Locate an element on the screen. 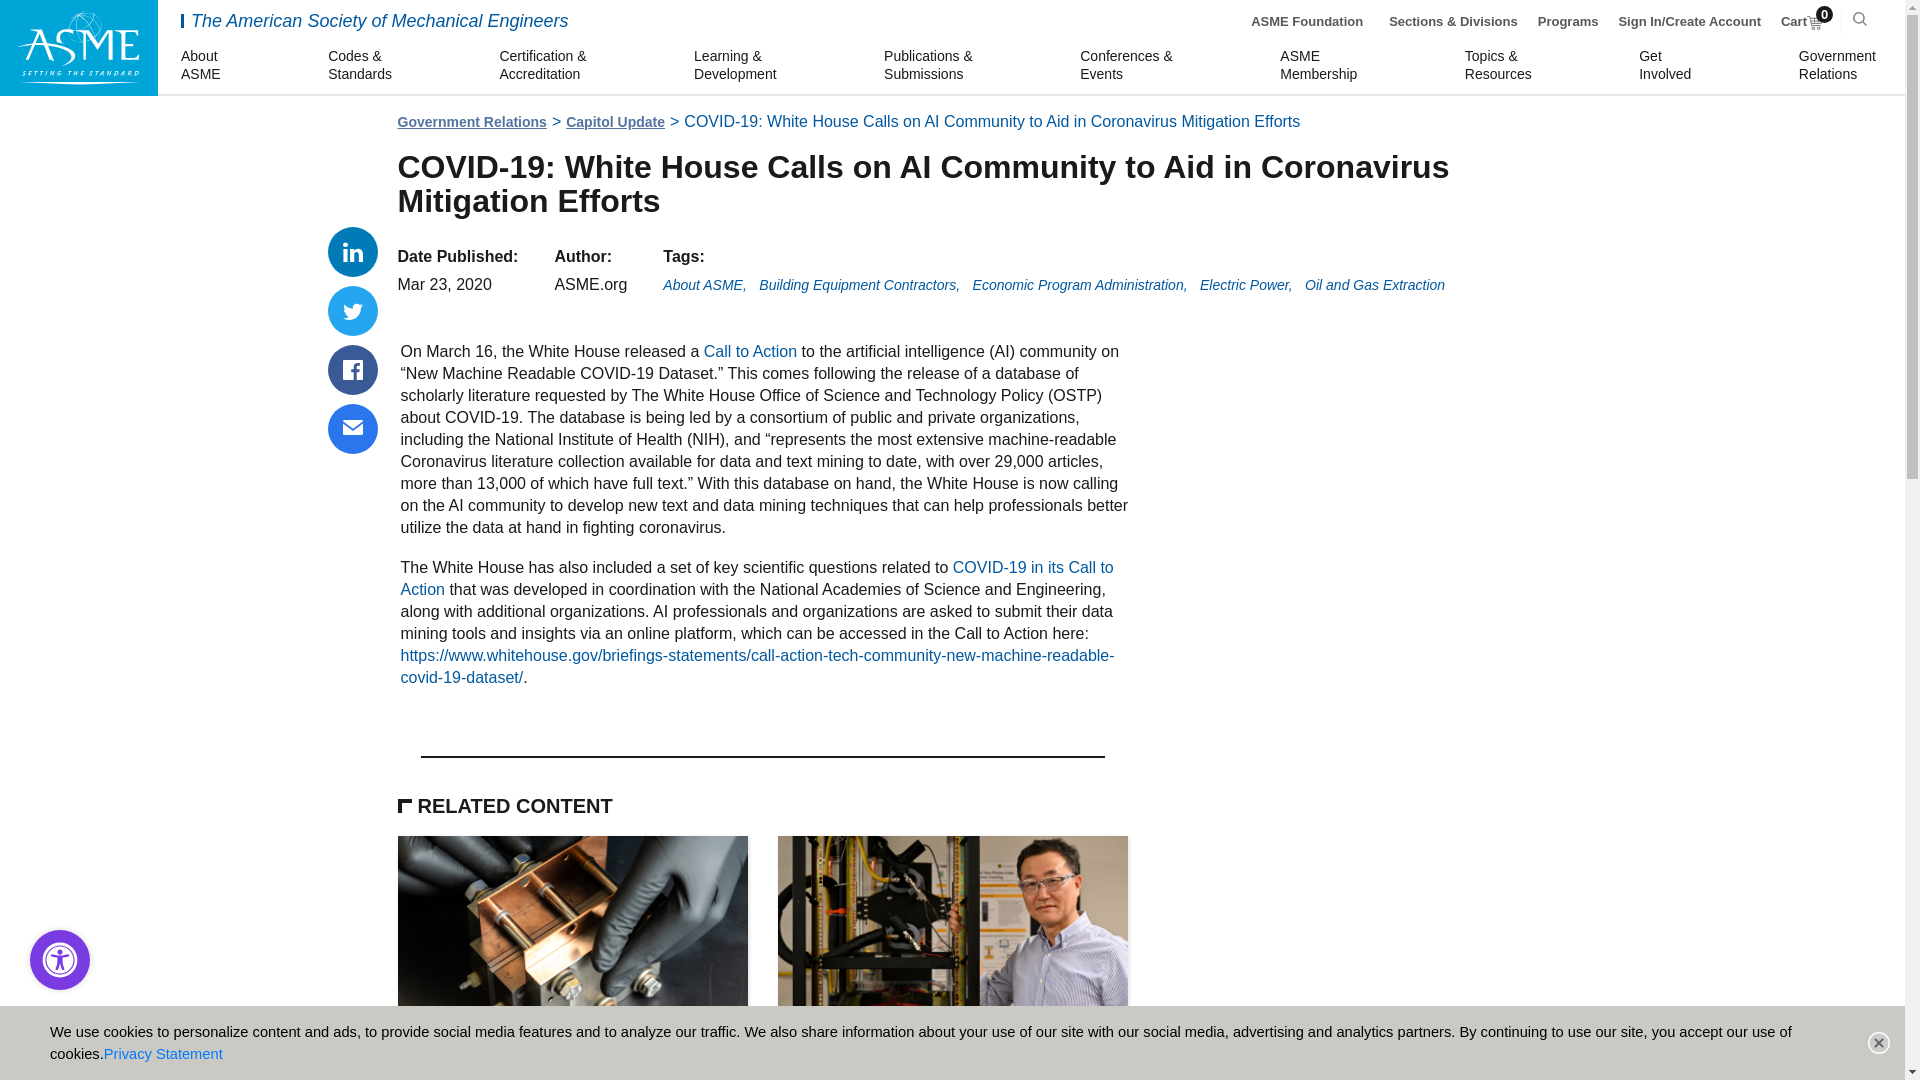  Oil and Gas Extraction is located at coordinates (1375, 284).